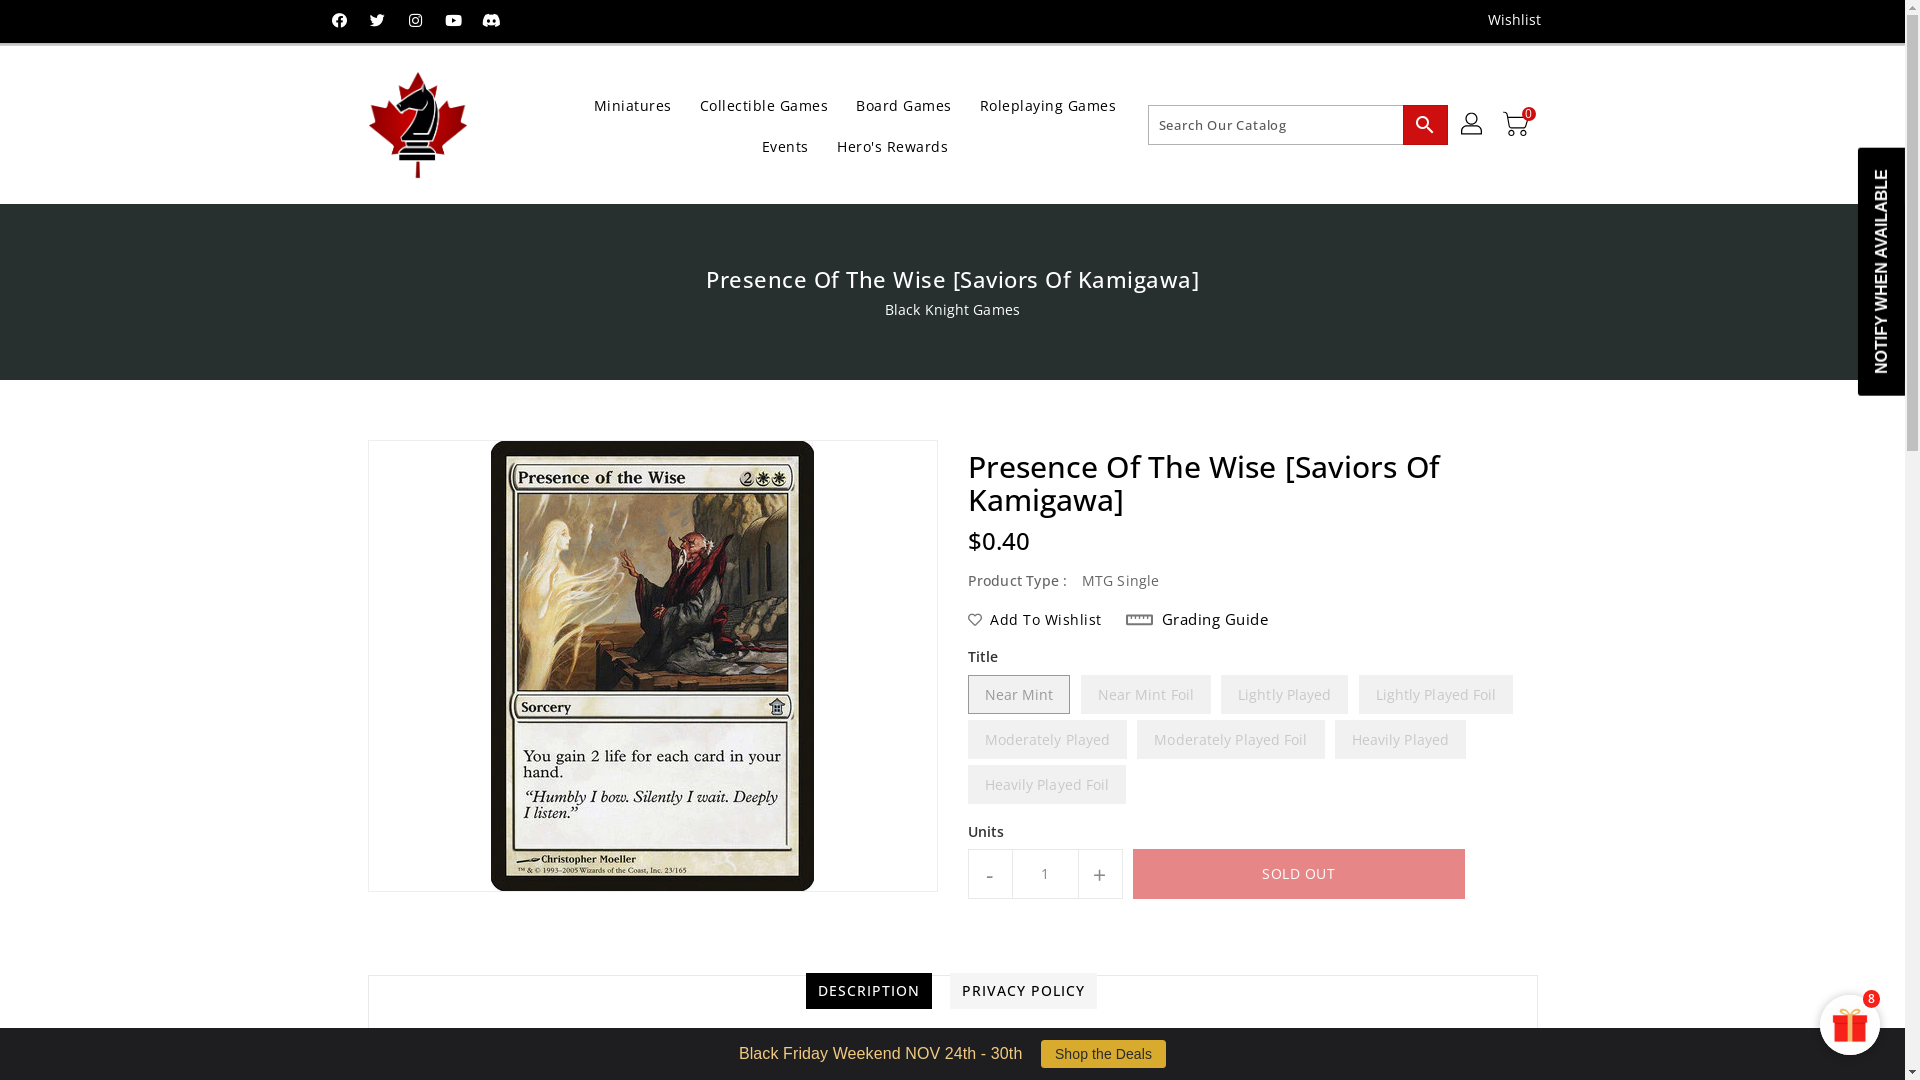 This screenshot has width=1920, height=1080. What do you see at coordinates (786, 146) in the screenshot?
I see `Events` at bounding box center [786, 146].